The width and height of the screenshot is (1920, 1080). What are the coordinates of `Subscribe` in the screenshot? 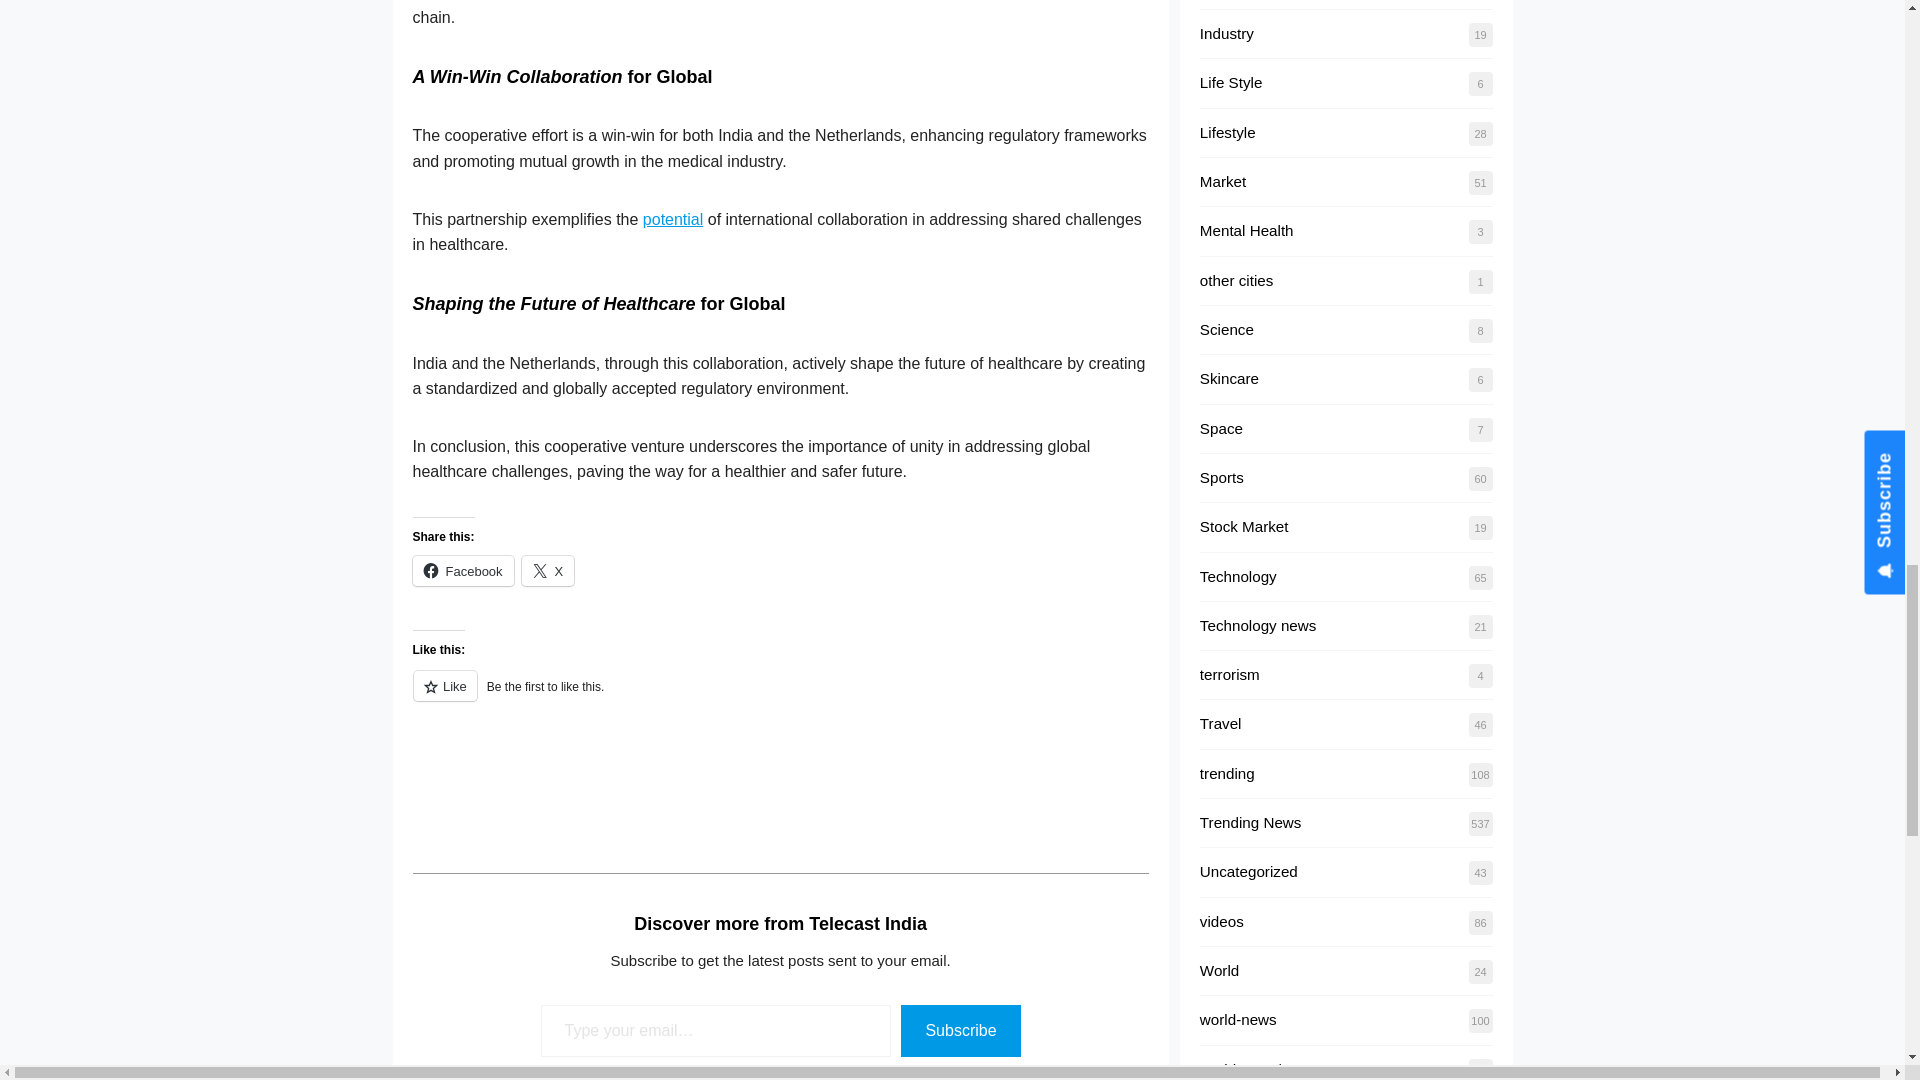 It's located at (960, 1032).